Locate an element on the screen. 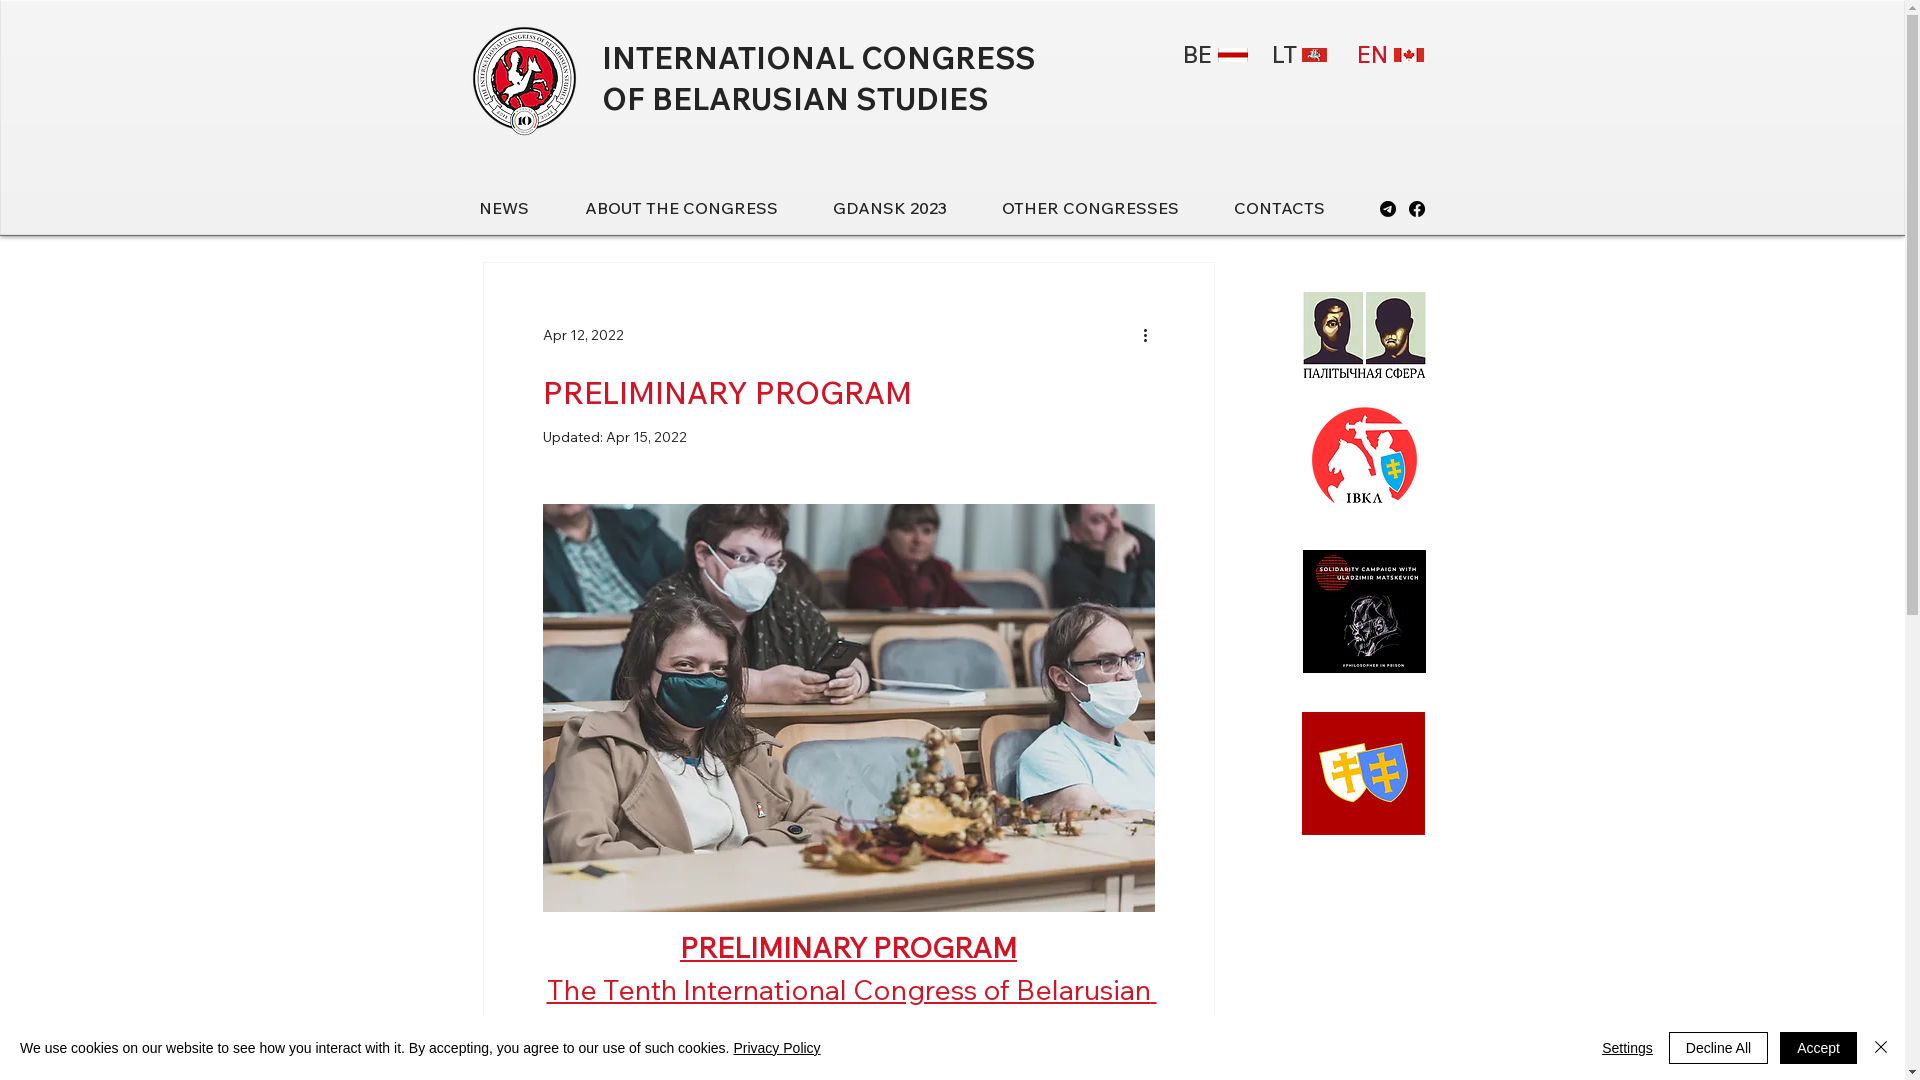  Privacy Policy is located at coordinates (776, 1048).